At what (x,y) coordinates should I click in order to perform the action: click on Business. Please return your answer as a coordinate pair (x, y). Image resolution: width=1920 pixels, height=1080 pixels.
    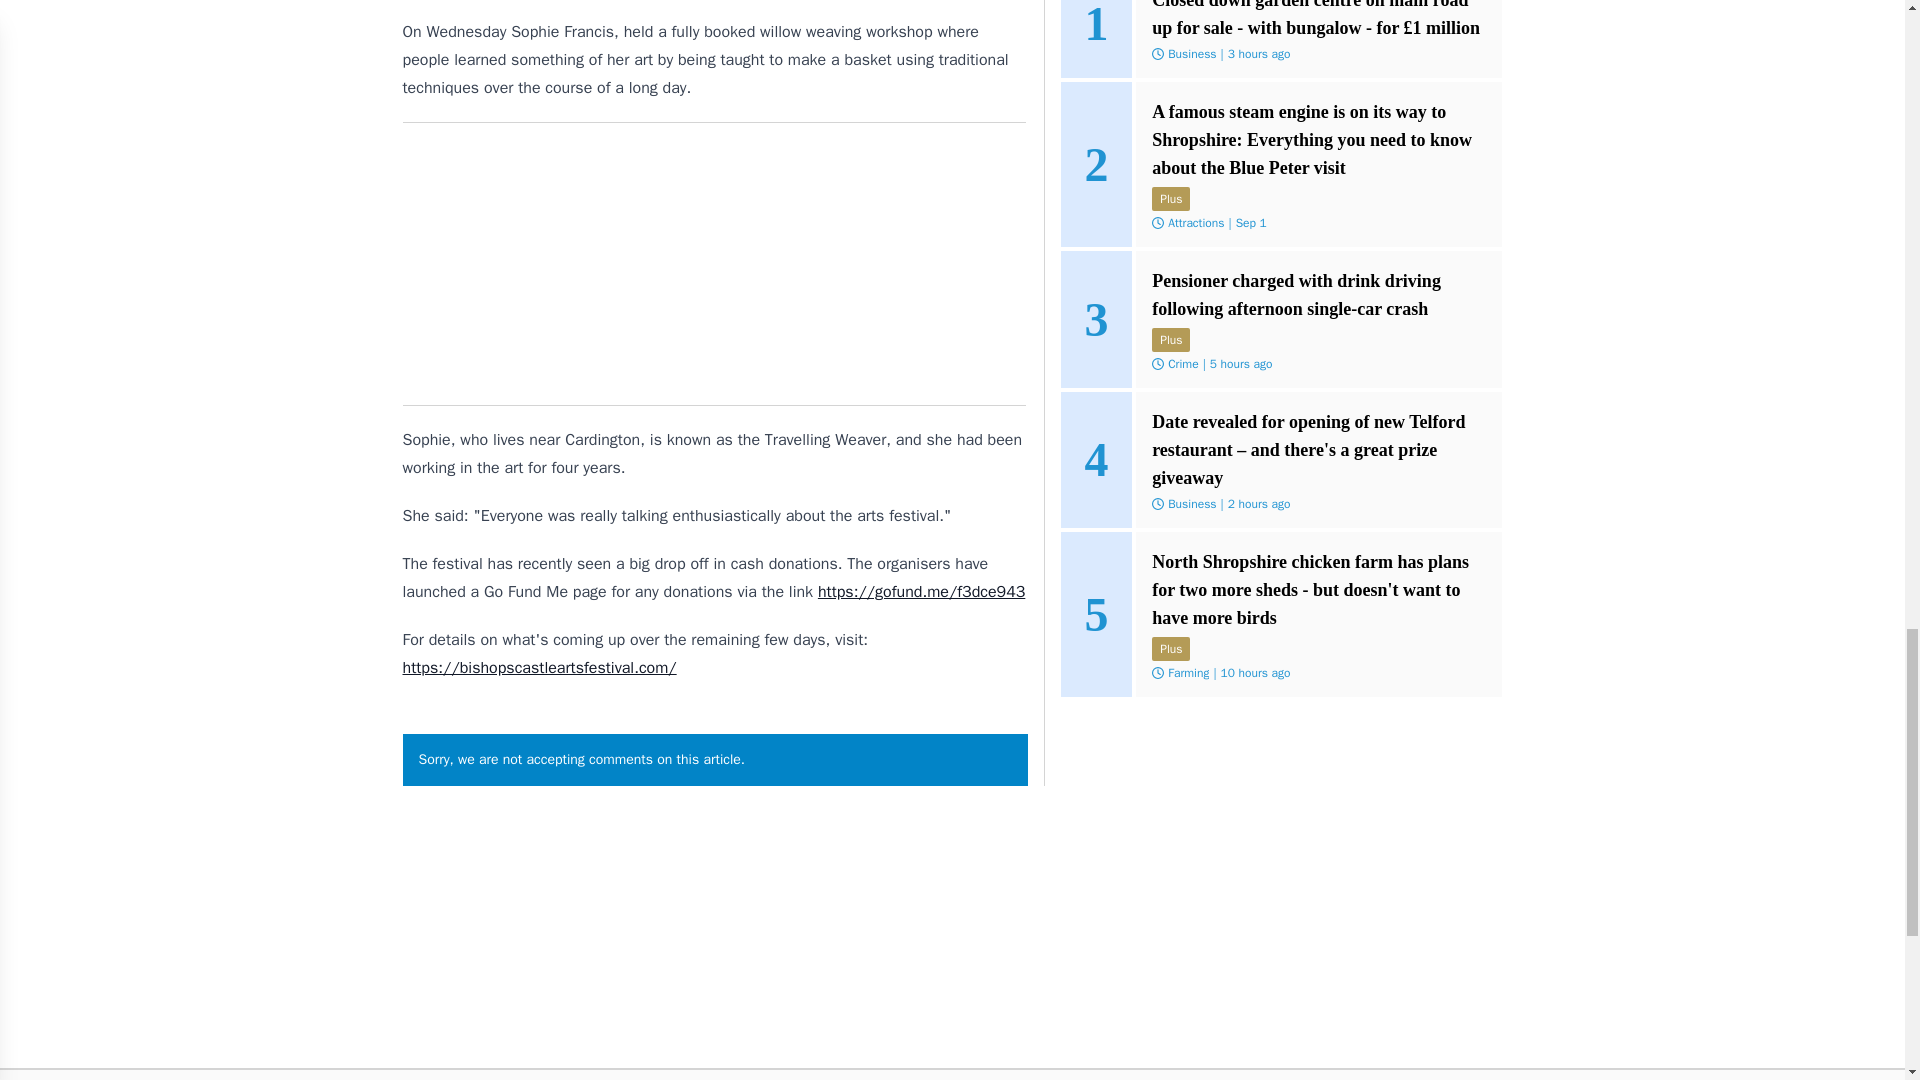
    Looking at the image, I should click on (1191, 54).